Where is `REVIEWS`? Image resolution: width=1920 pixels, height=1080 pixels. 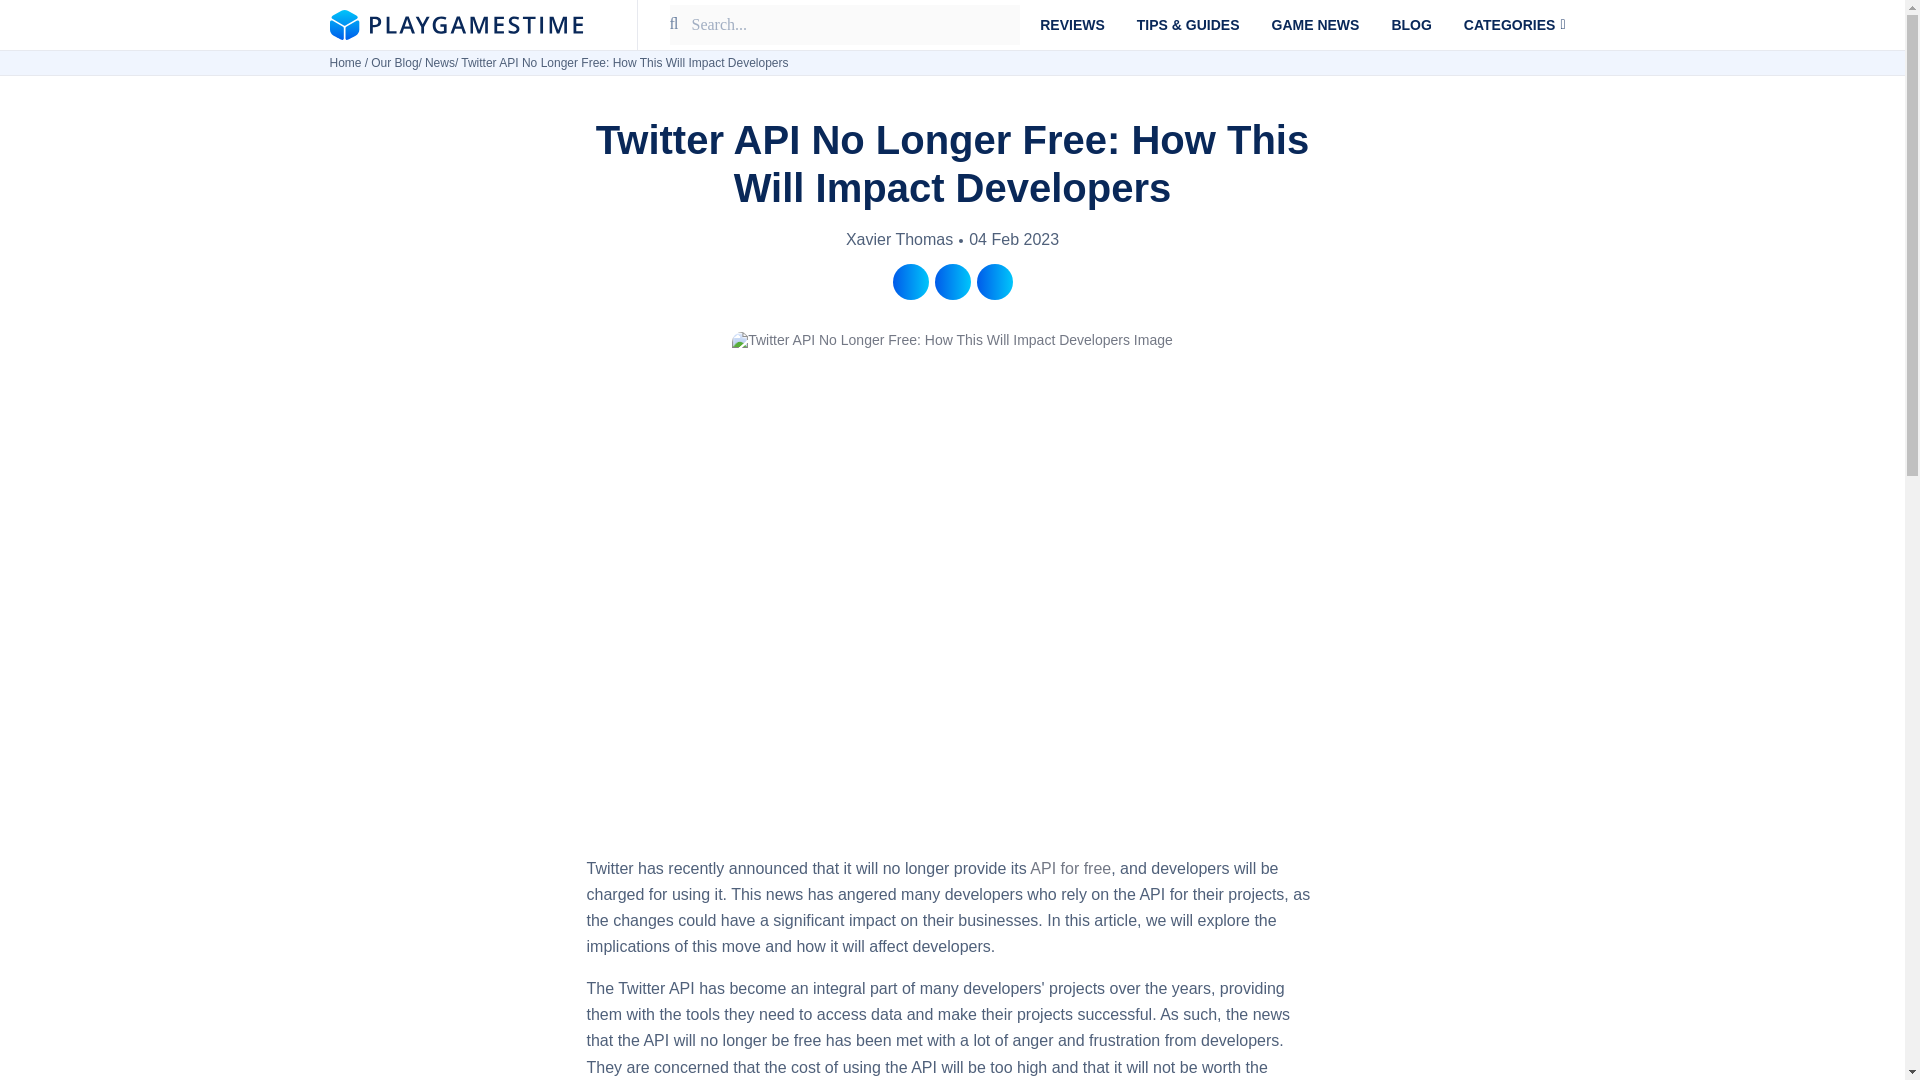
REVIEWS is located at coordinates (1072, 24).